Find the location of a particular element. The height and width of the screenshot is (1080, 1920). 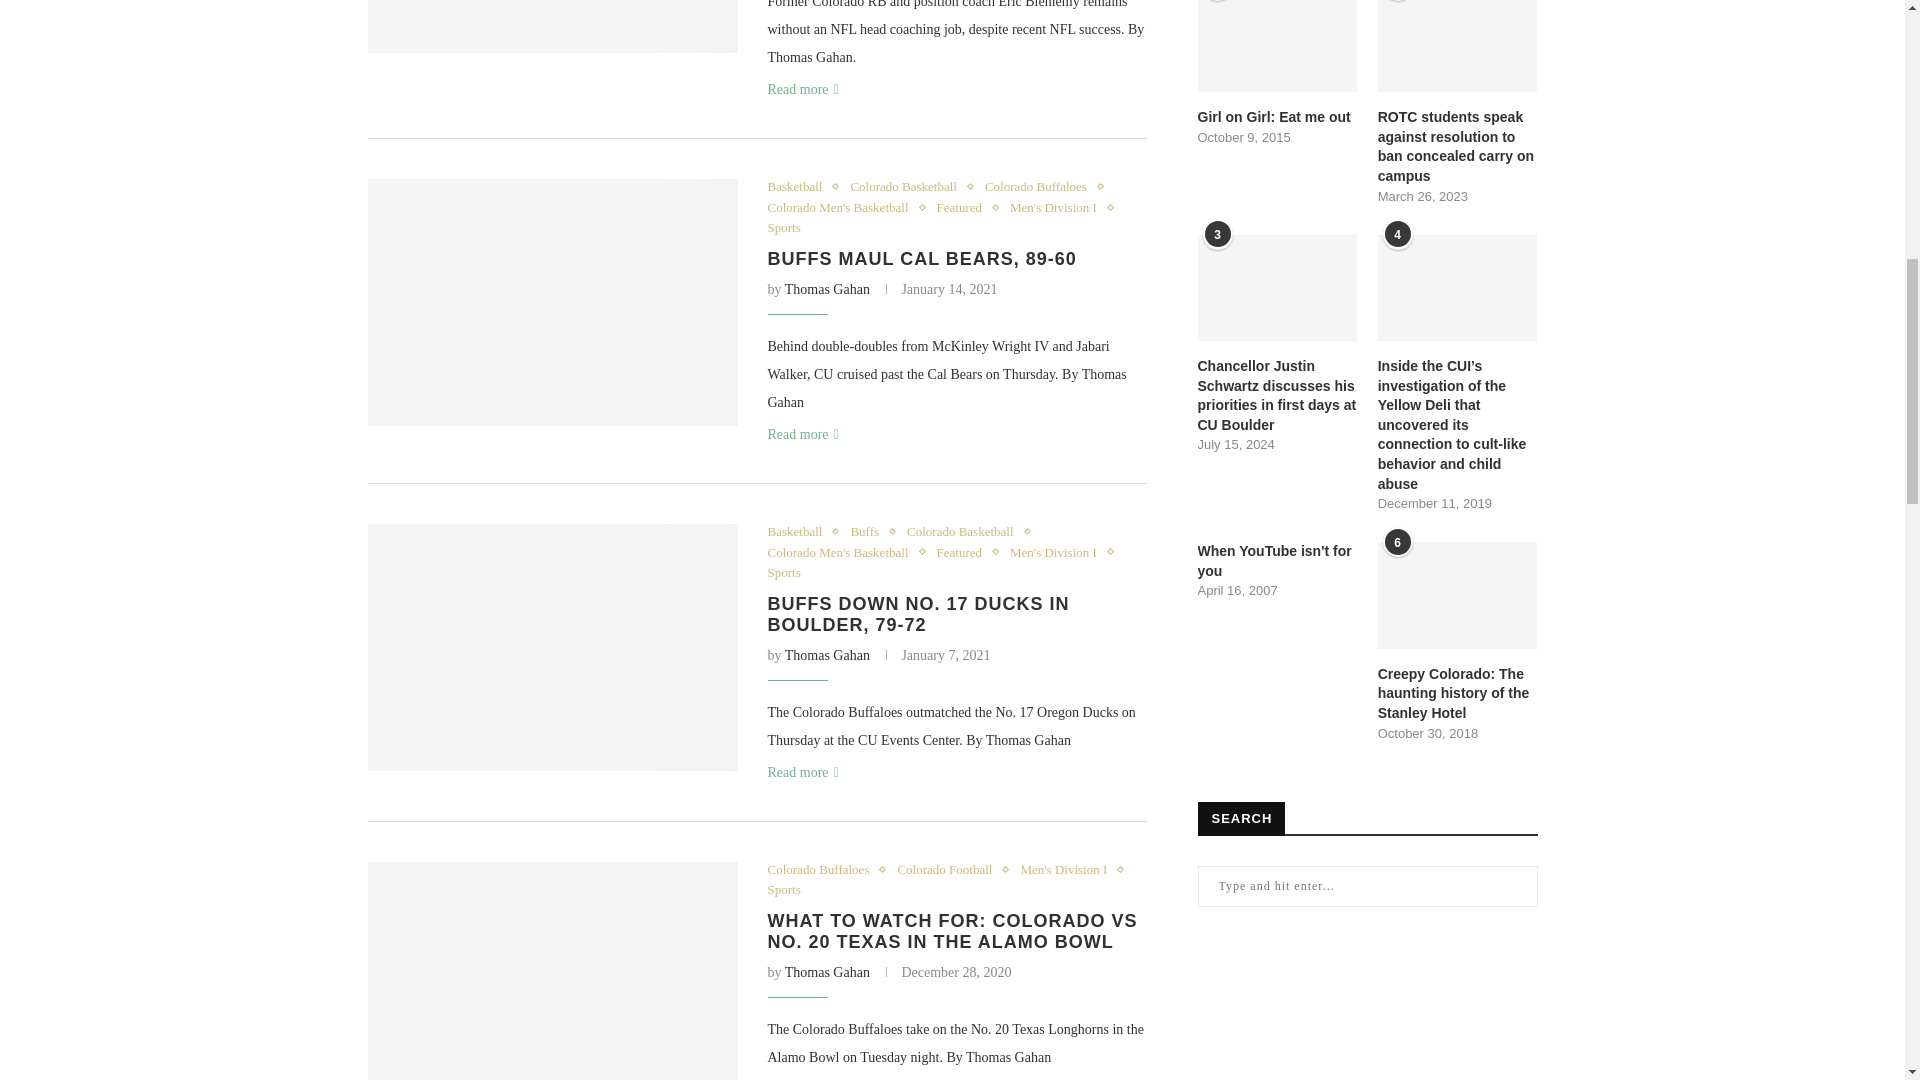

Girl on Girl: Eat me out is located at coordinates (1278, 118).